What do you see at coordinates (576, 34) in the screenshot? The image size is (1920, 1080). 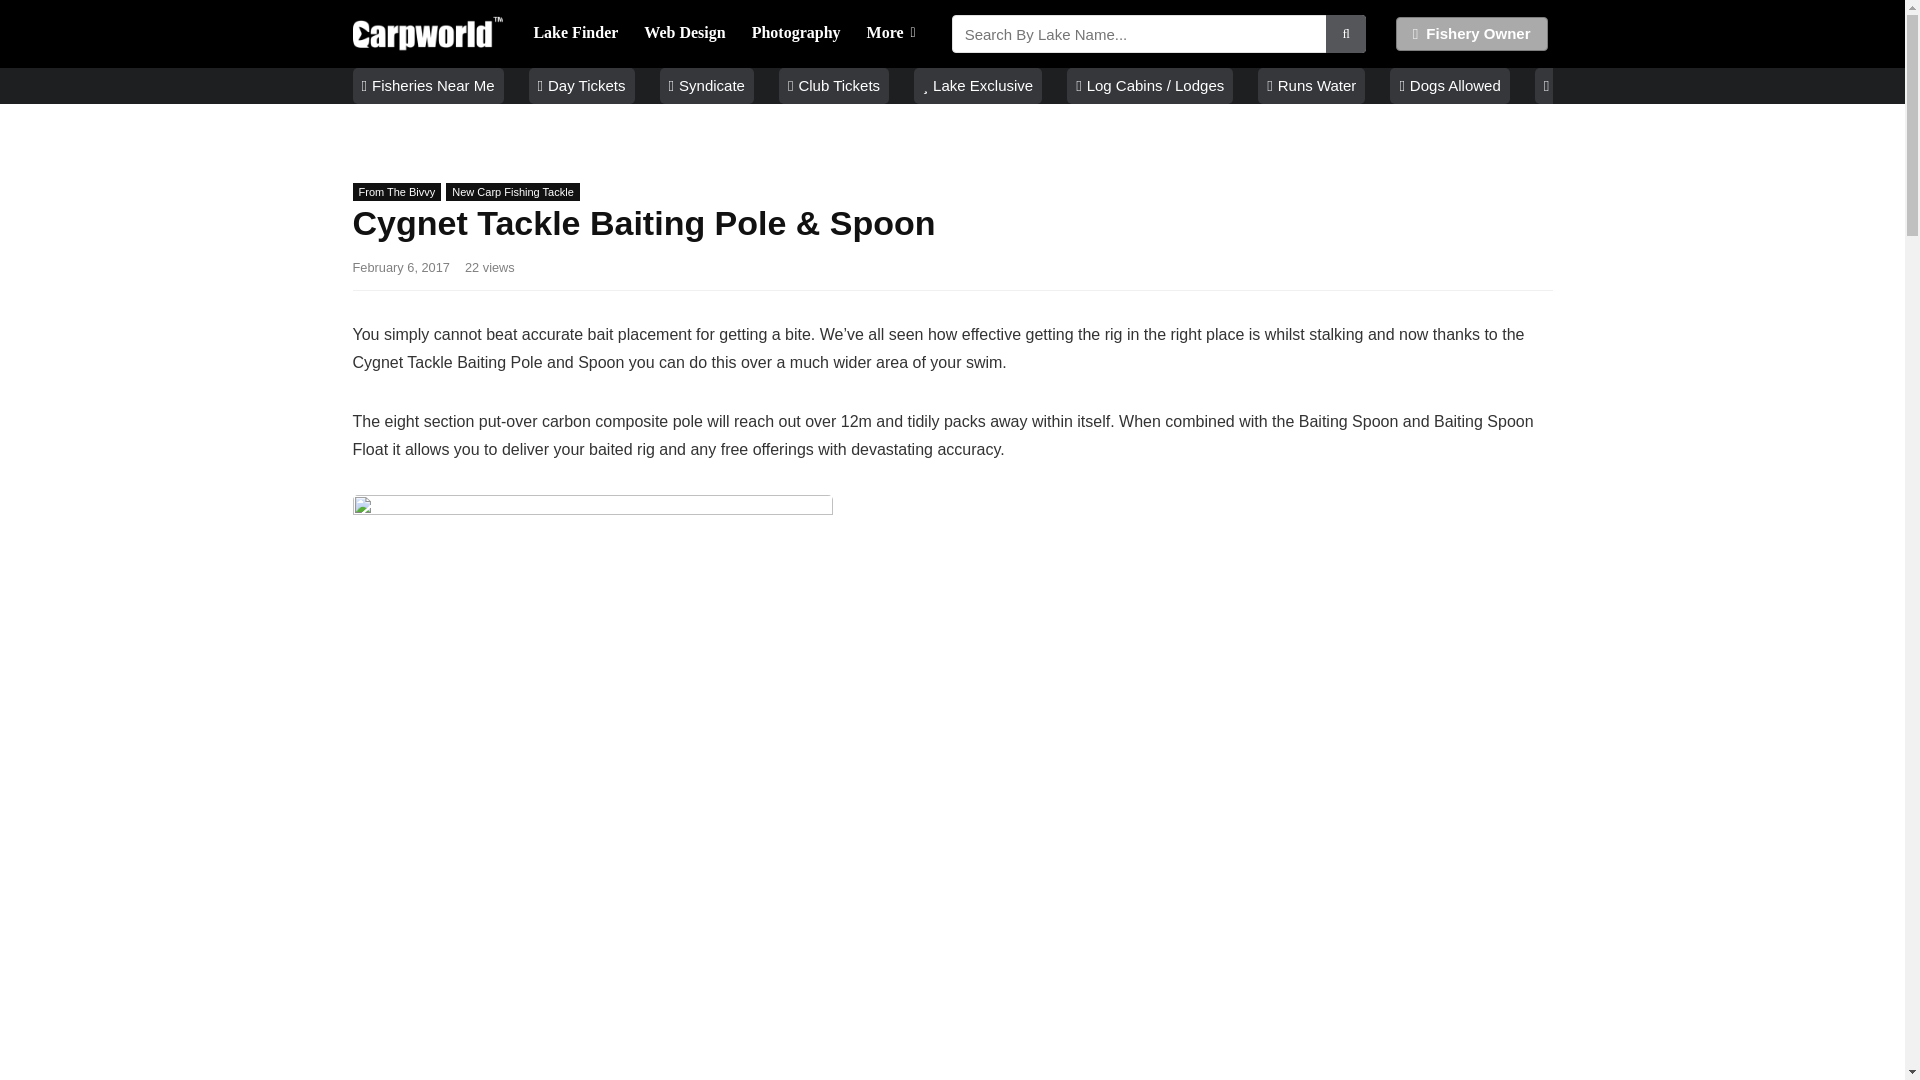 I see `Fishery Finder` at bounding box center [576, 34].